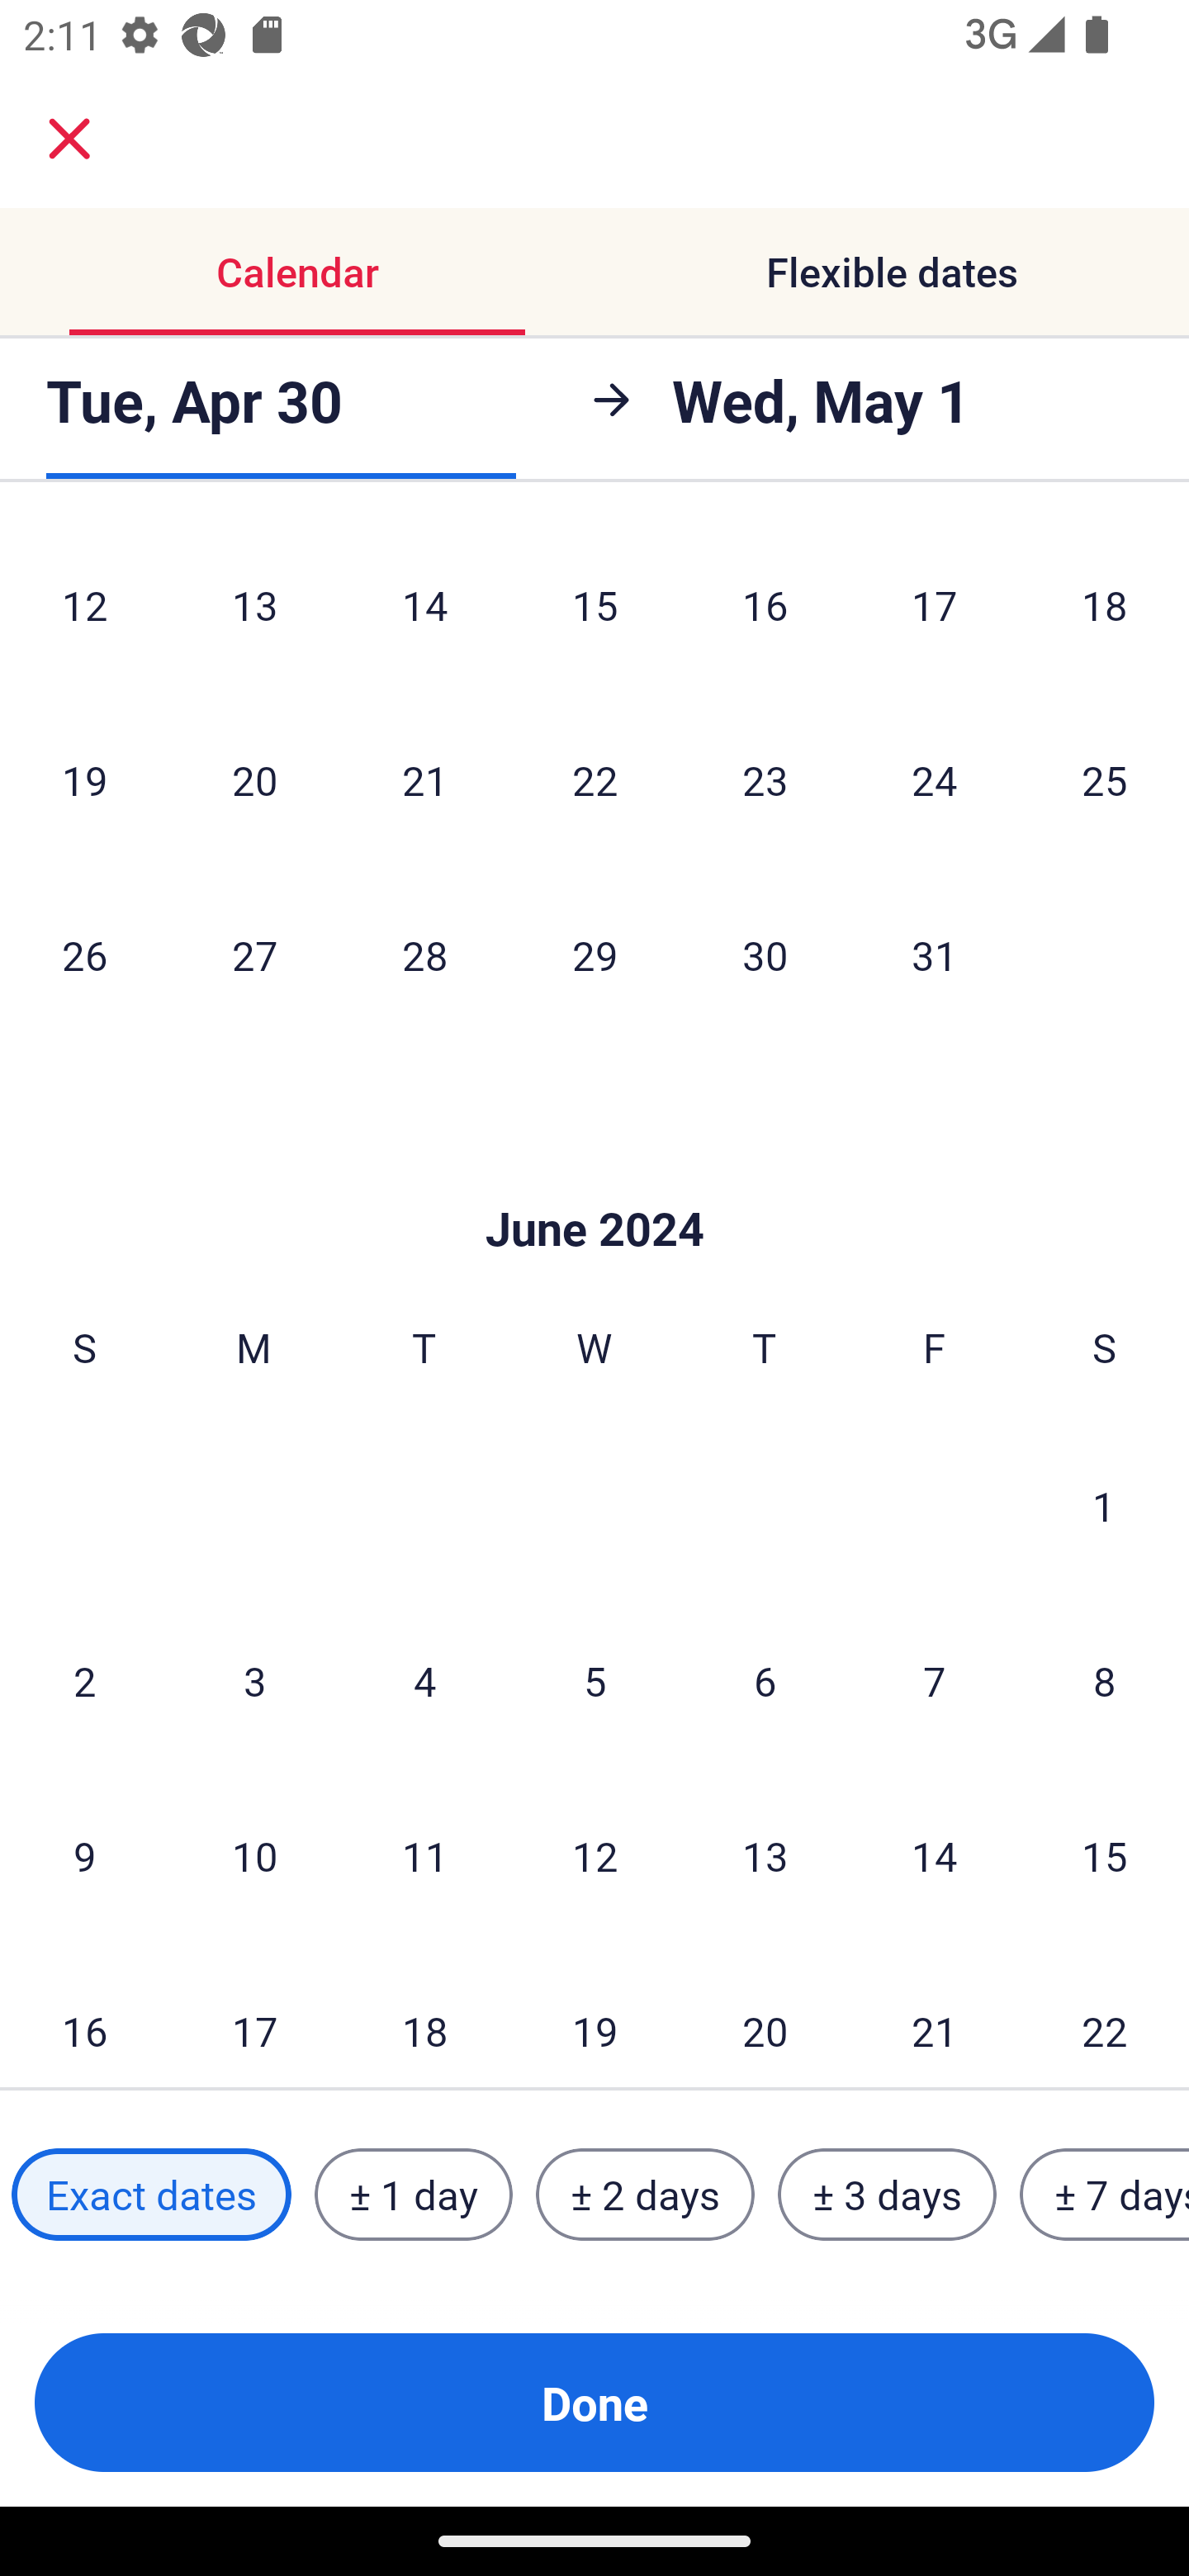 Image resolution: width=1189 pixels, height=2576 pixels. Describe the element at coordinates (1105, 609) in the screenshot. I see `18 Saturday, May 18, 2024` at that location.